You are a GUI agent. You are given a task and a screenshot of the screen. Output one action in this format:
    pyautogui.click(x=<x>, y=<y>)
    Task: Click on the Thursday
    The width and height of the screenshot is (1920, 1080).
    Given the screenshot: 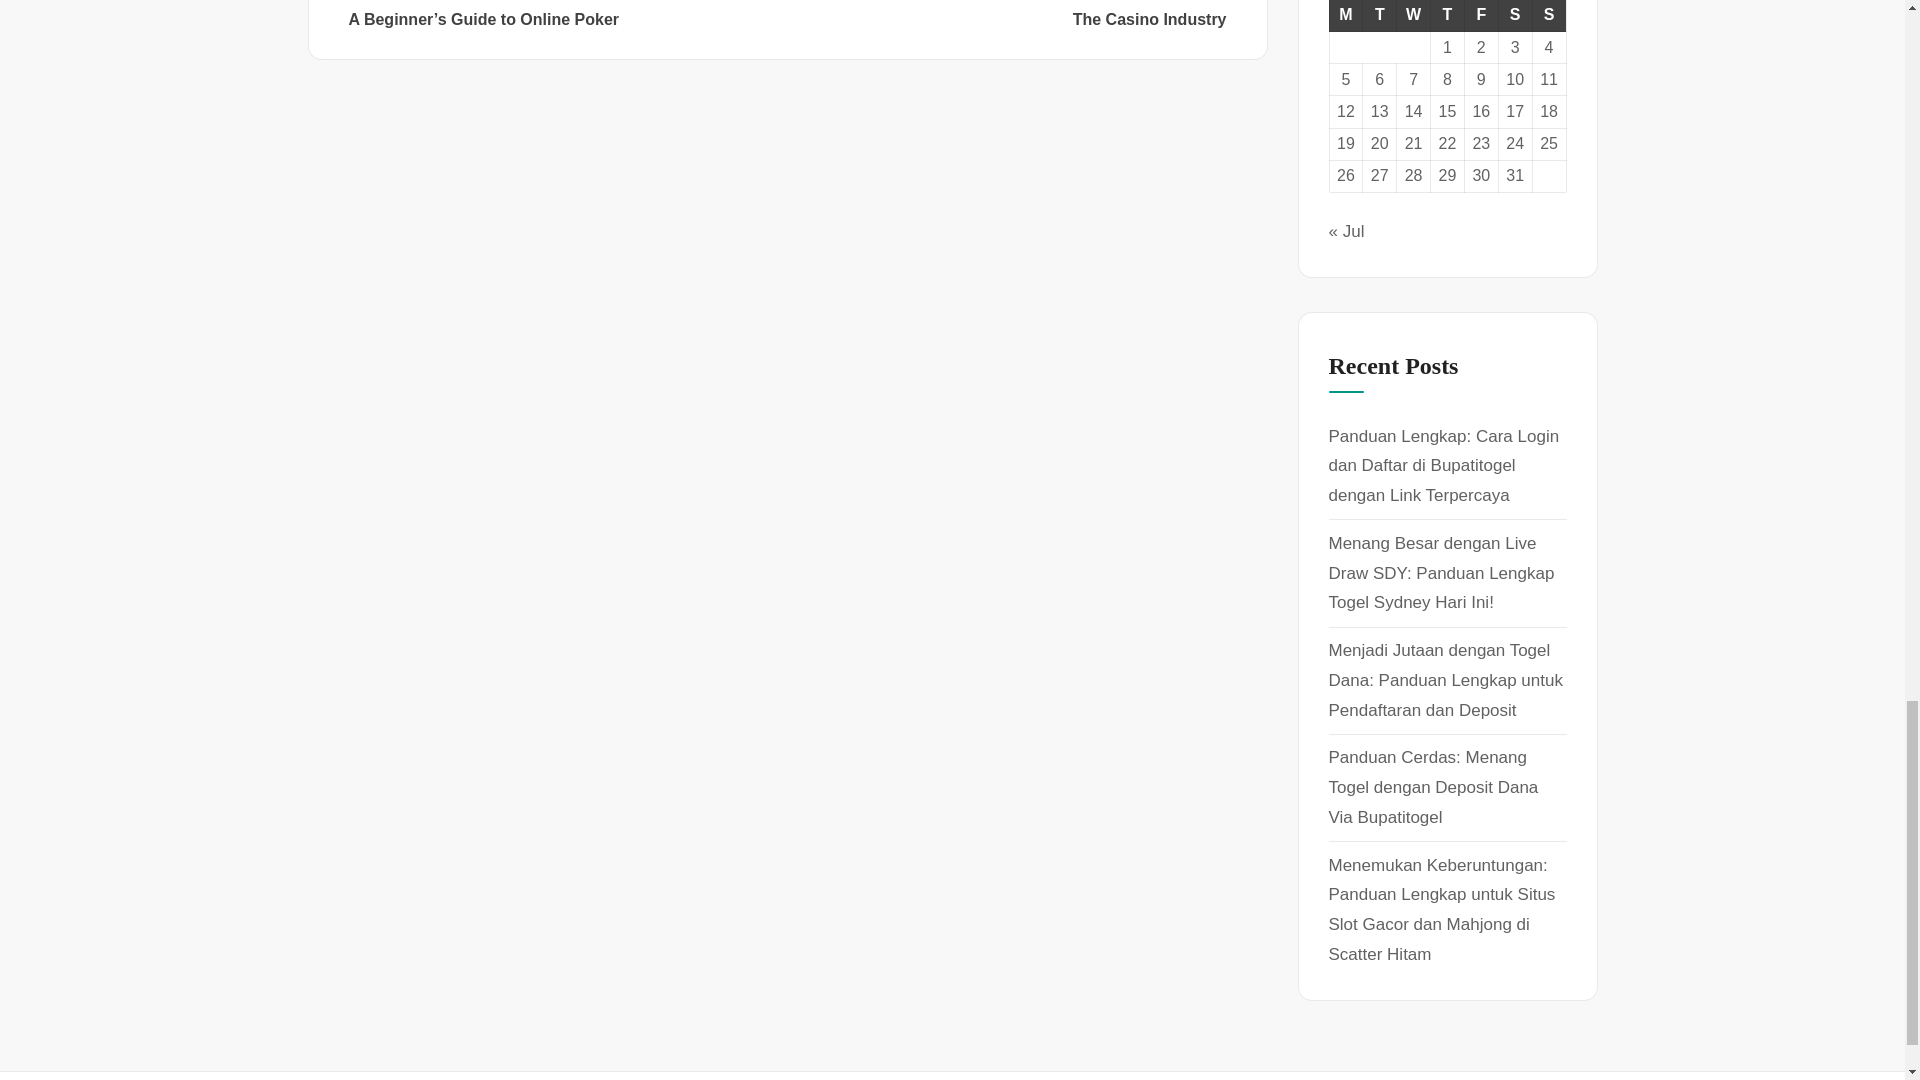 What is the action you would take?
    pyautogui.click(x=1447, y=16)
    